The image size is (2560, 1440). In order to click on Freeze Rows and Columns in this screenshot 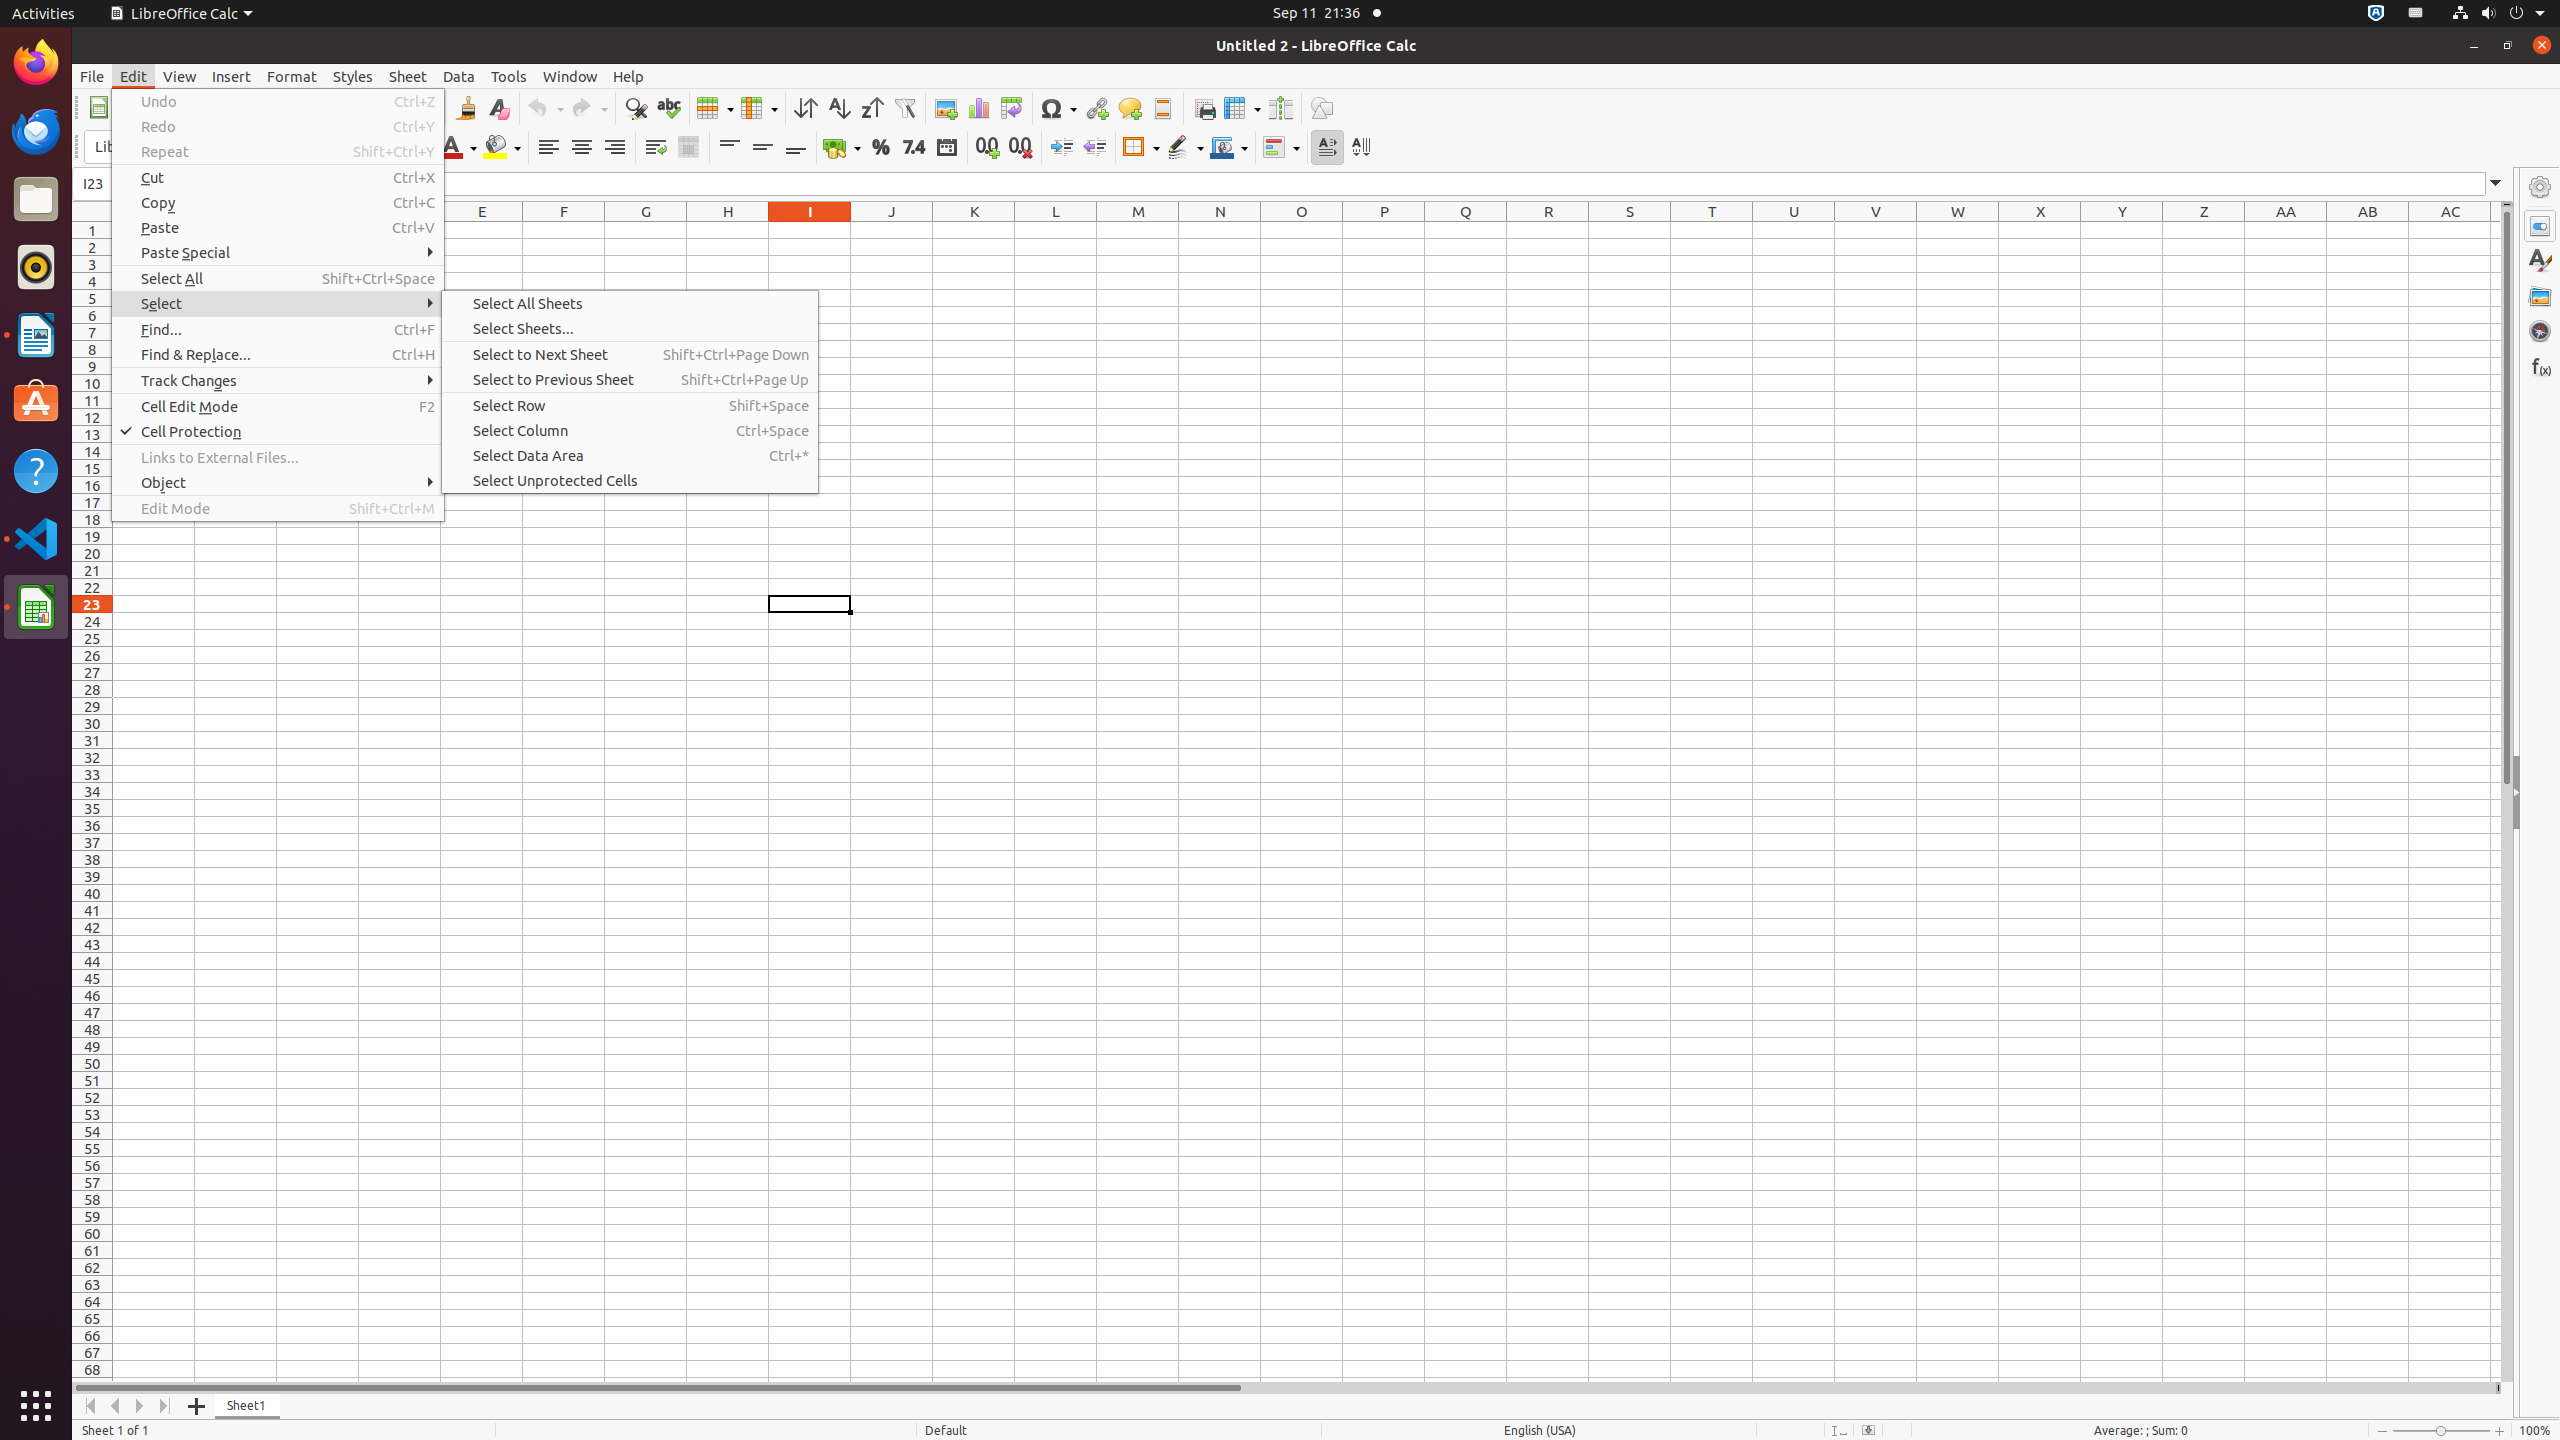, I will do `click(1242, 108)`.